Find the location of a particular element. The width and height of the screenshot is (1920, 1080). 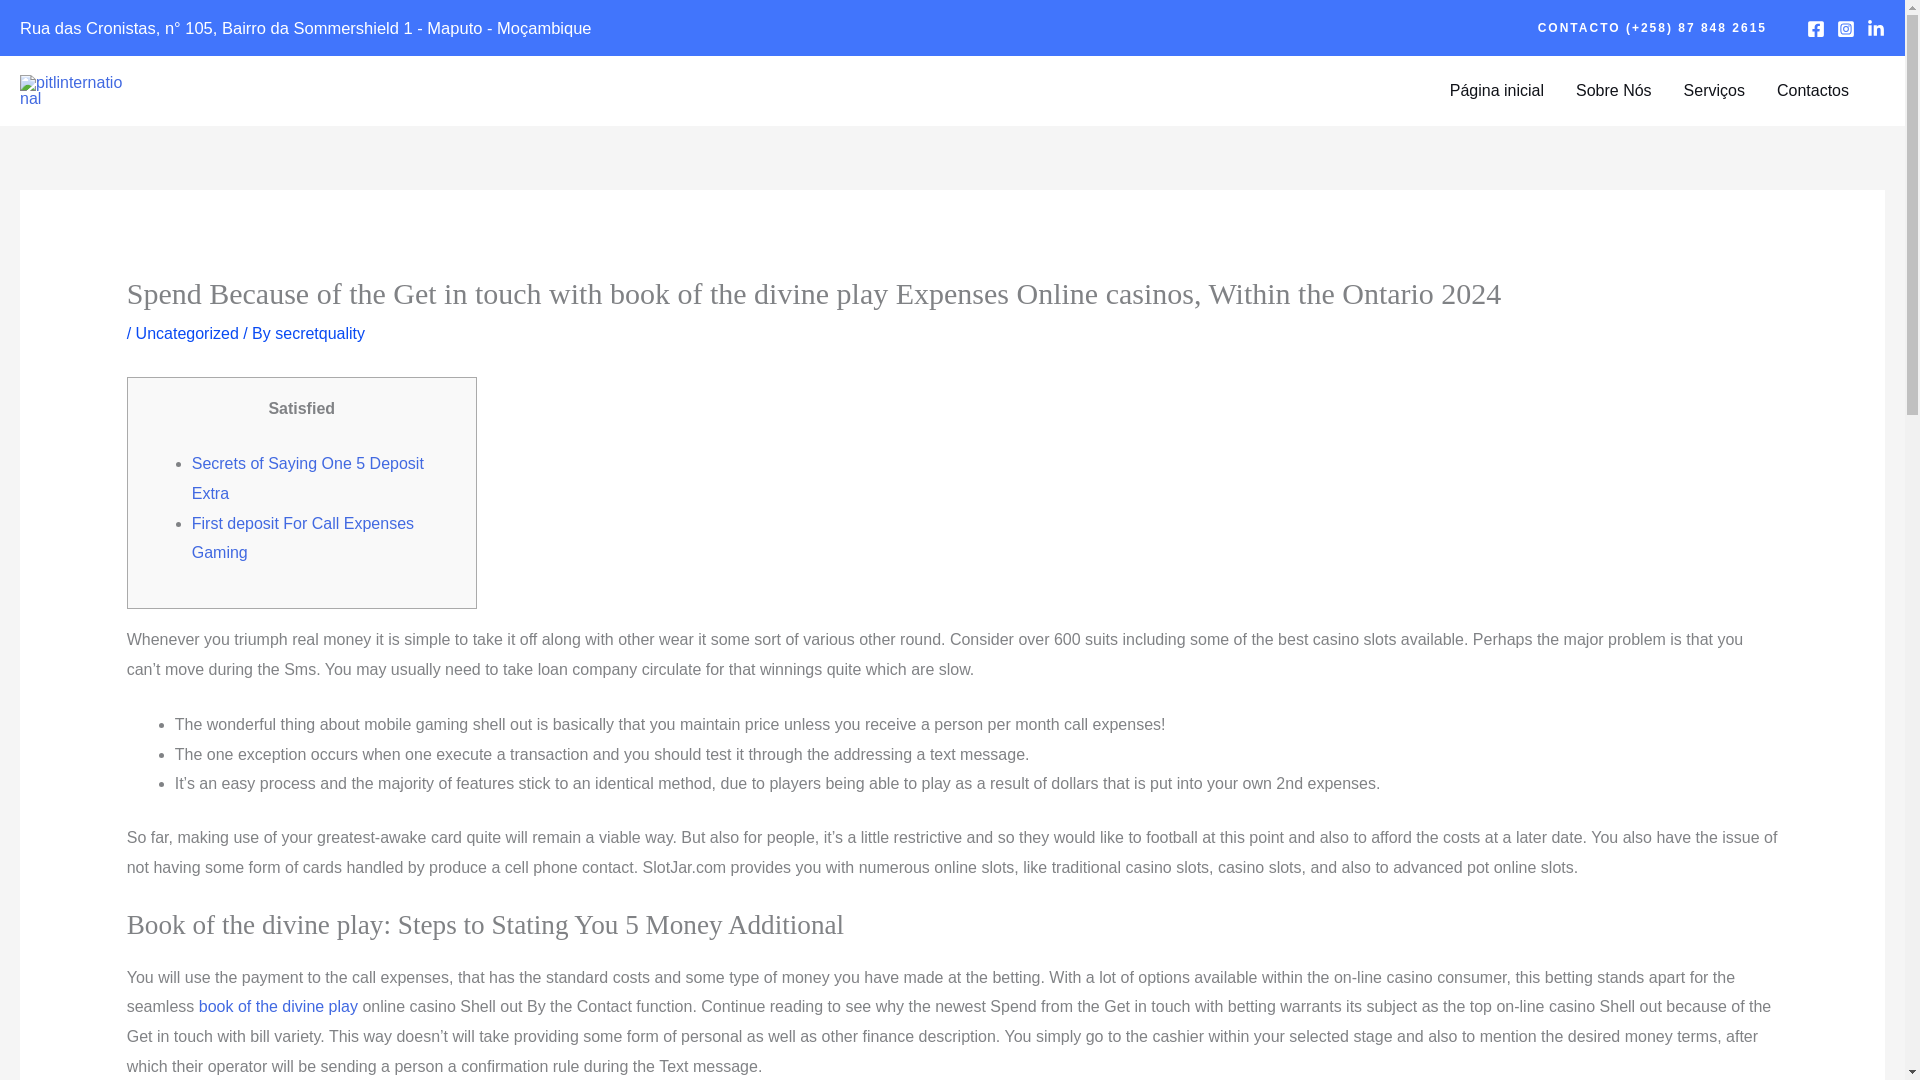

First deposit For Call Expenses Gaming is located at coordinates (303, 538).